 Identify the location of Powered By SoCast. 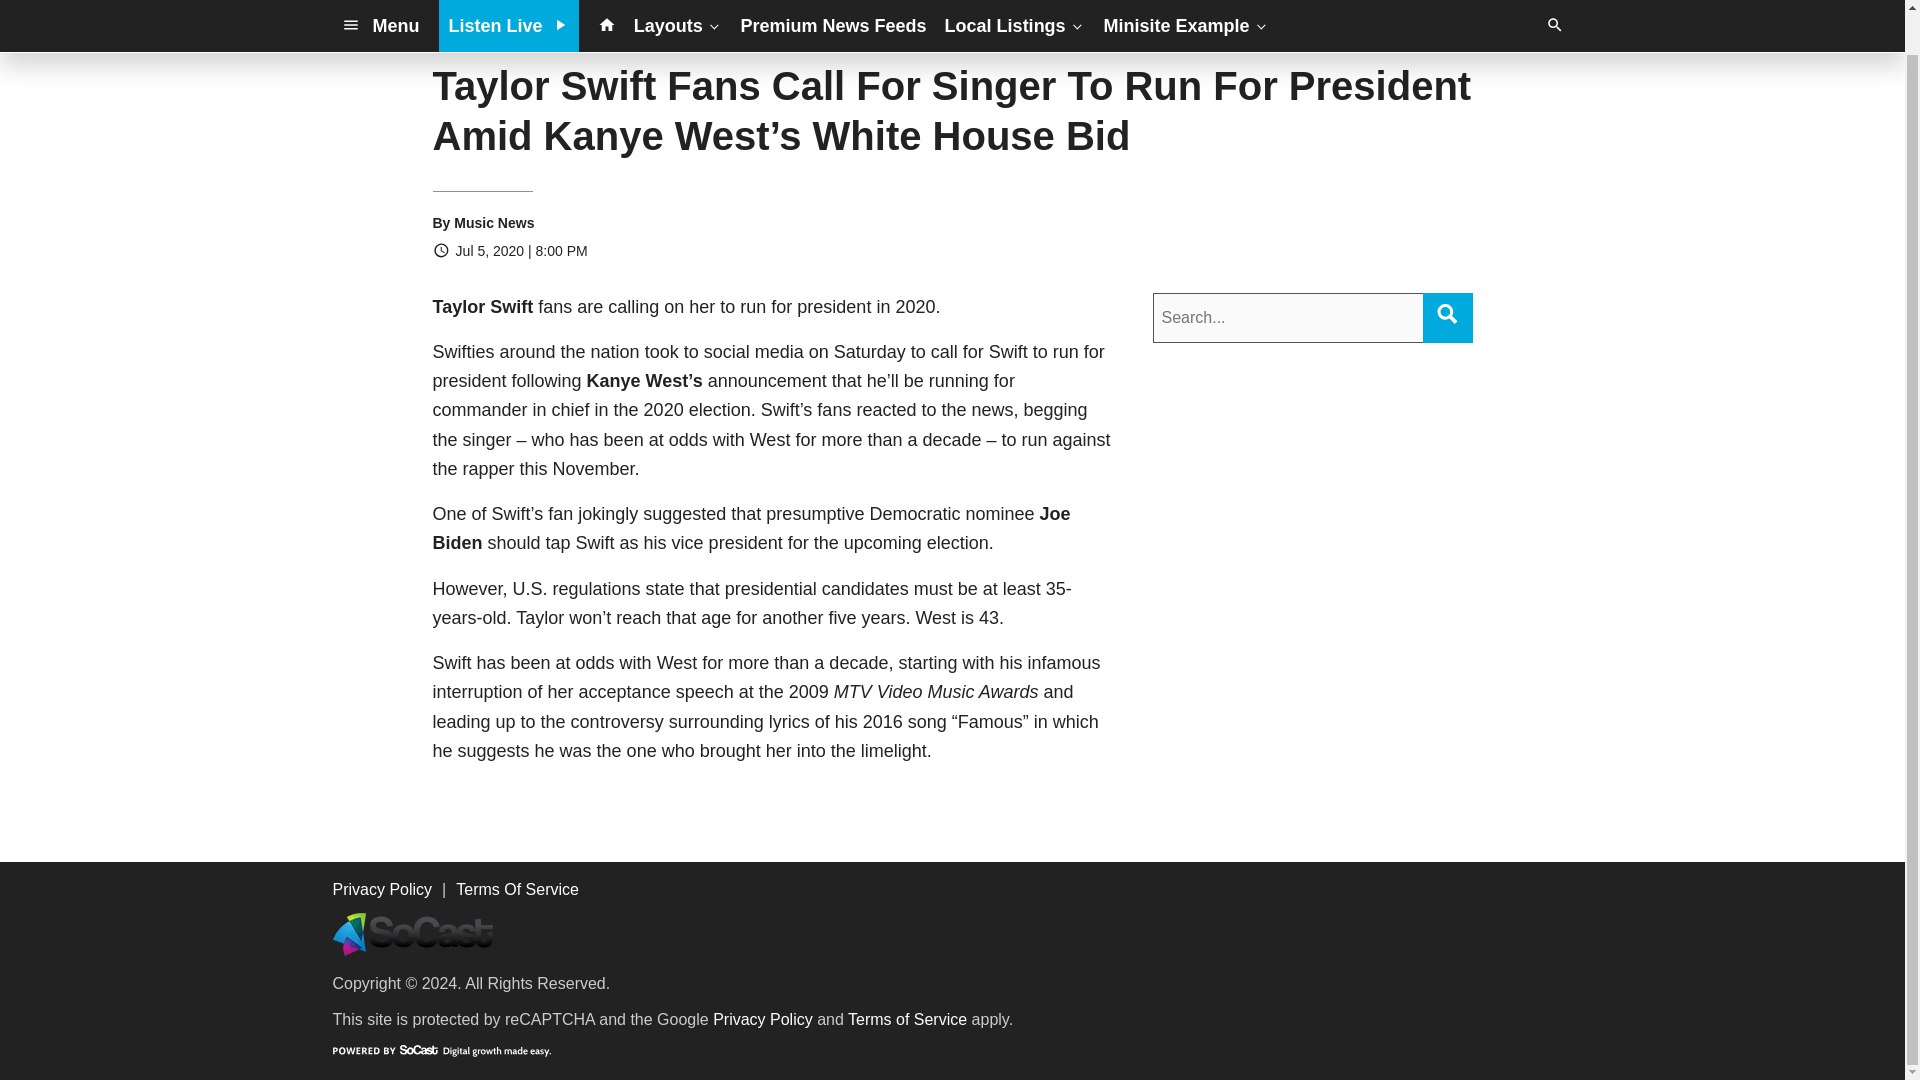
(440, 1050).